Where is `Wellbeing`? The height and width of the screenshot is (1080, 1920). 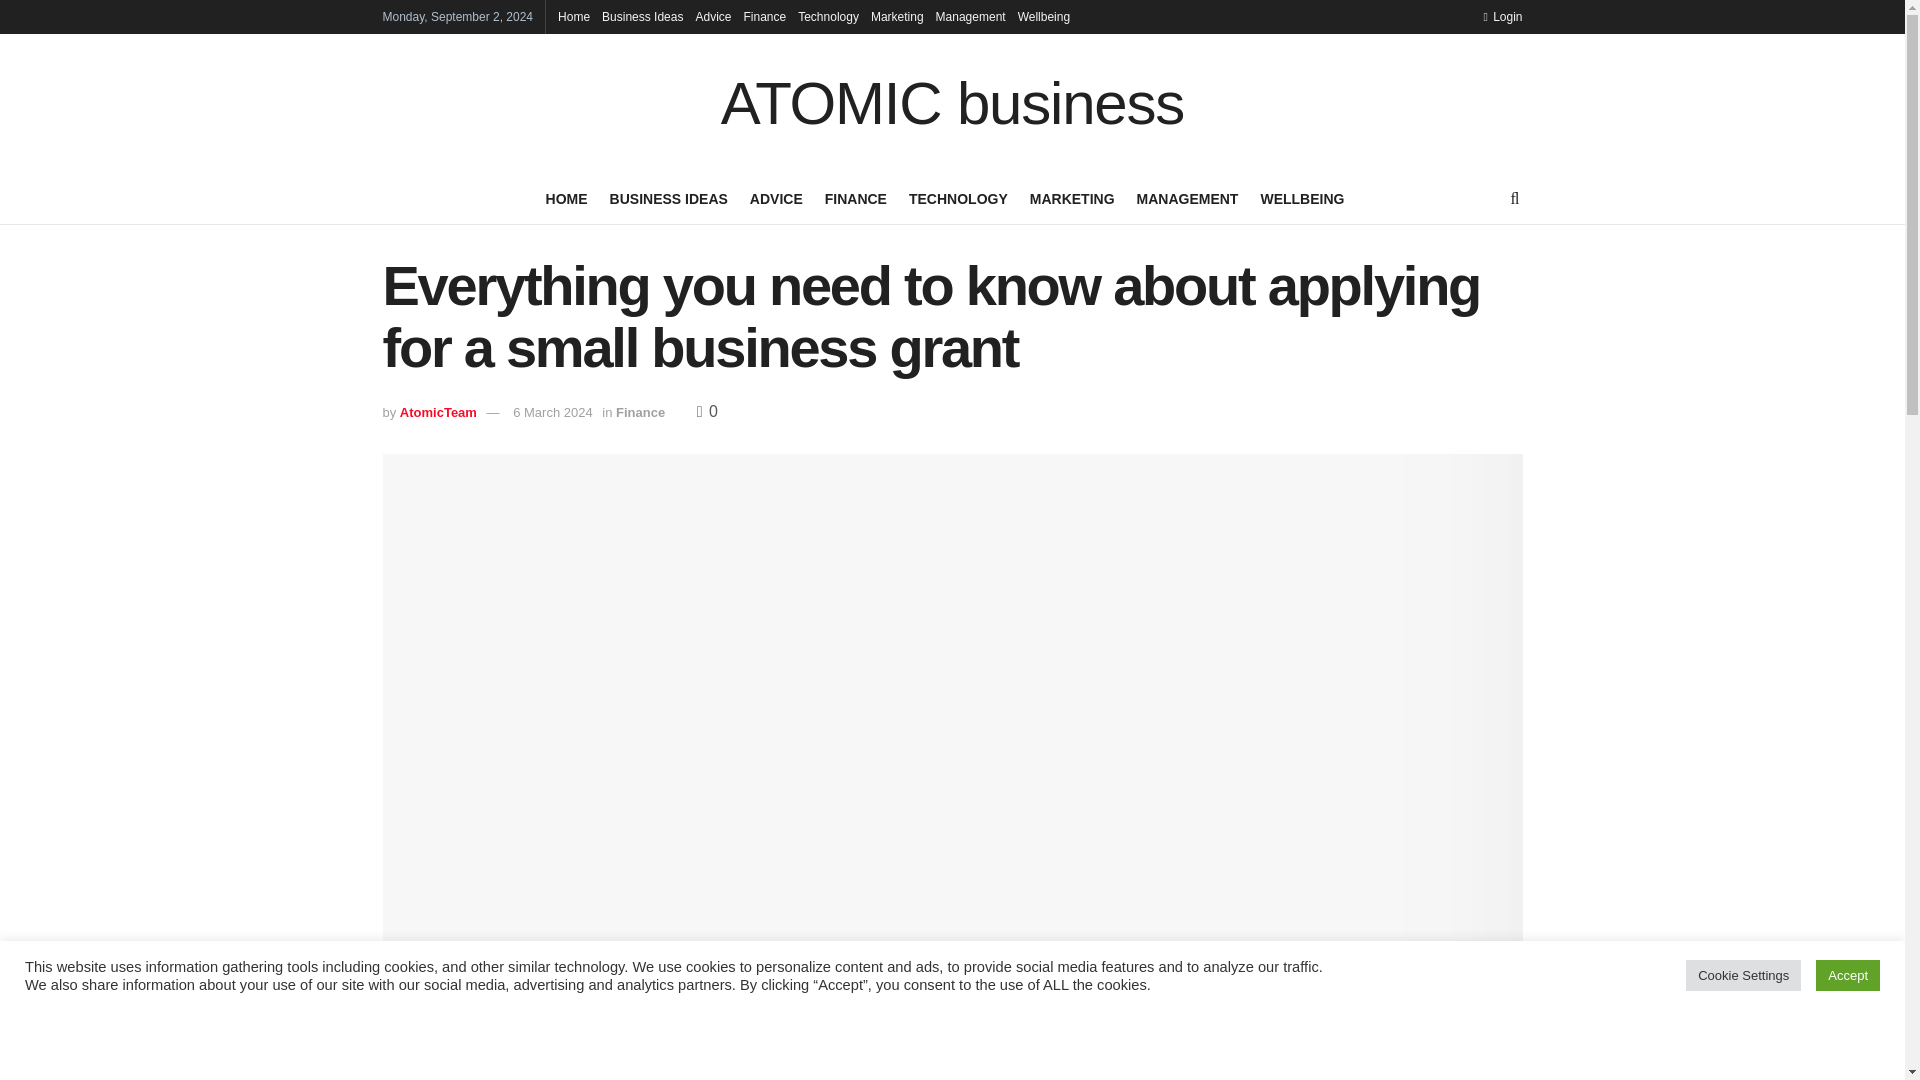
Wellbeing is located at coordinates (1043, 16).